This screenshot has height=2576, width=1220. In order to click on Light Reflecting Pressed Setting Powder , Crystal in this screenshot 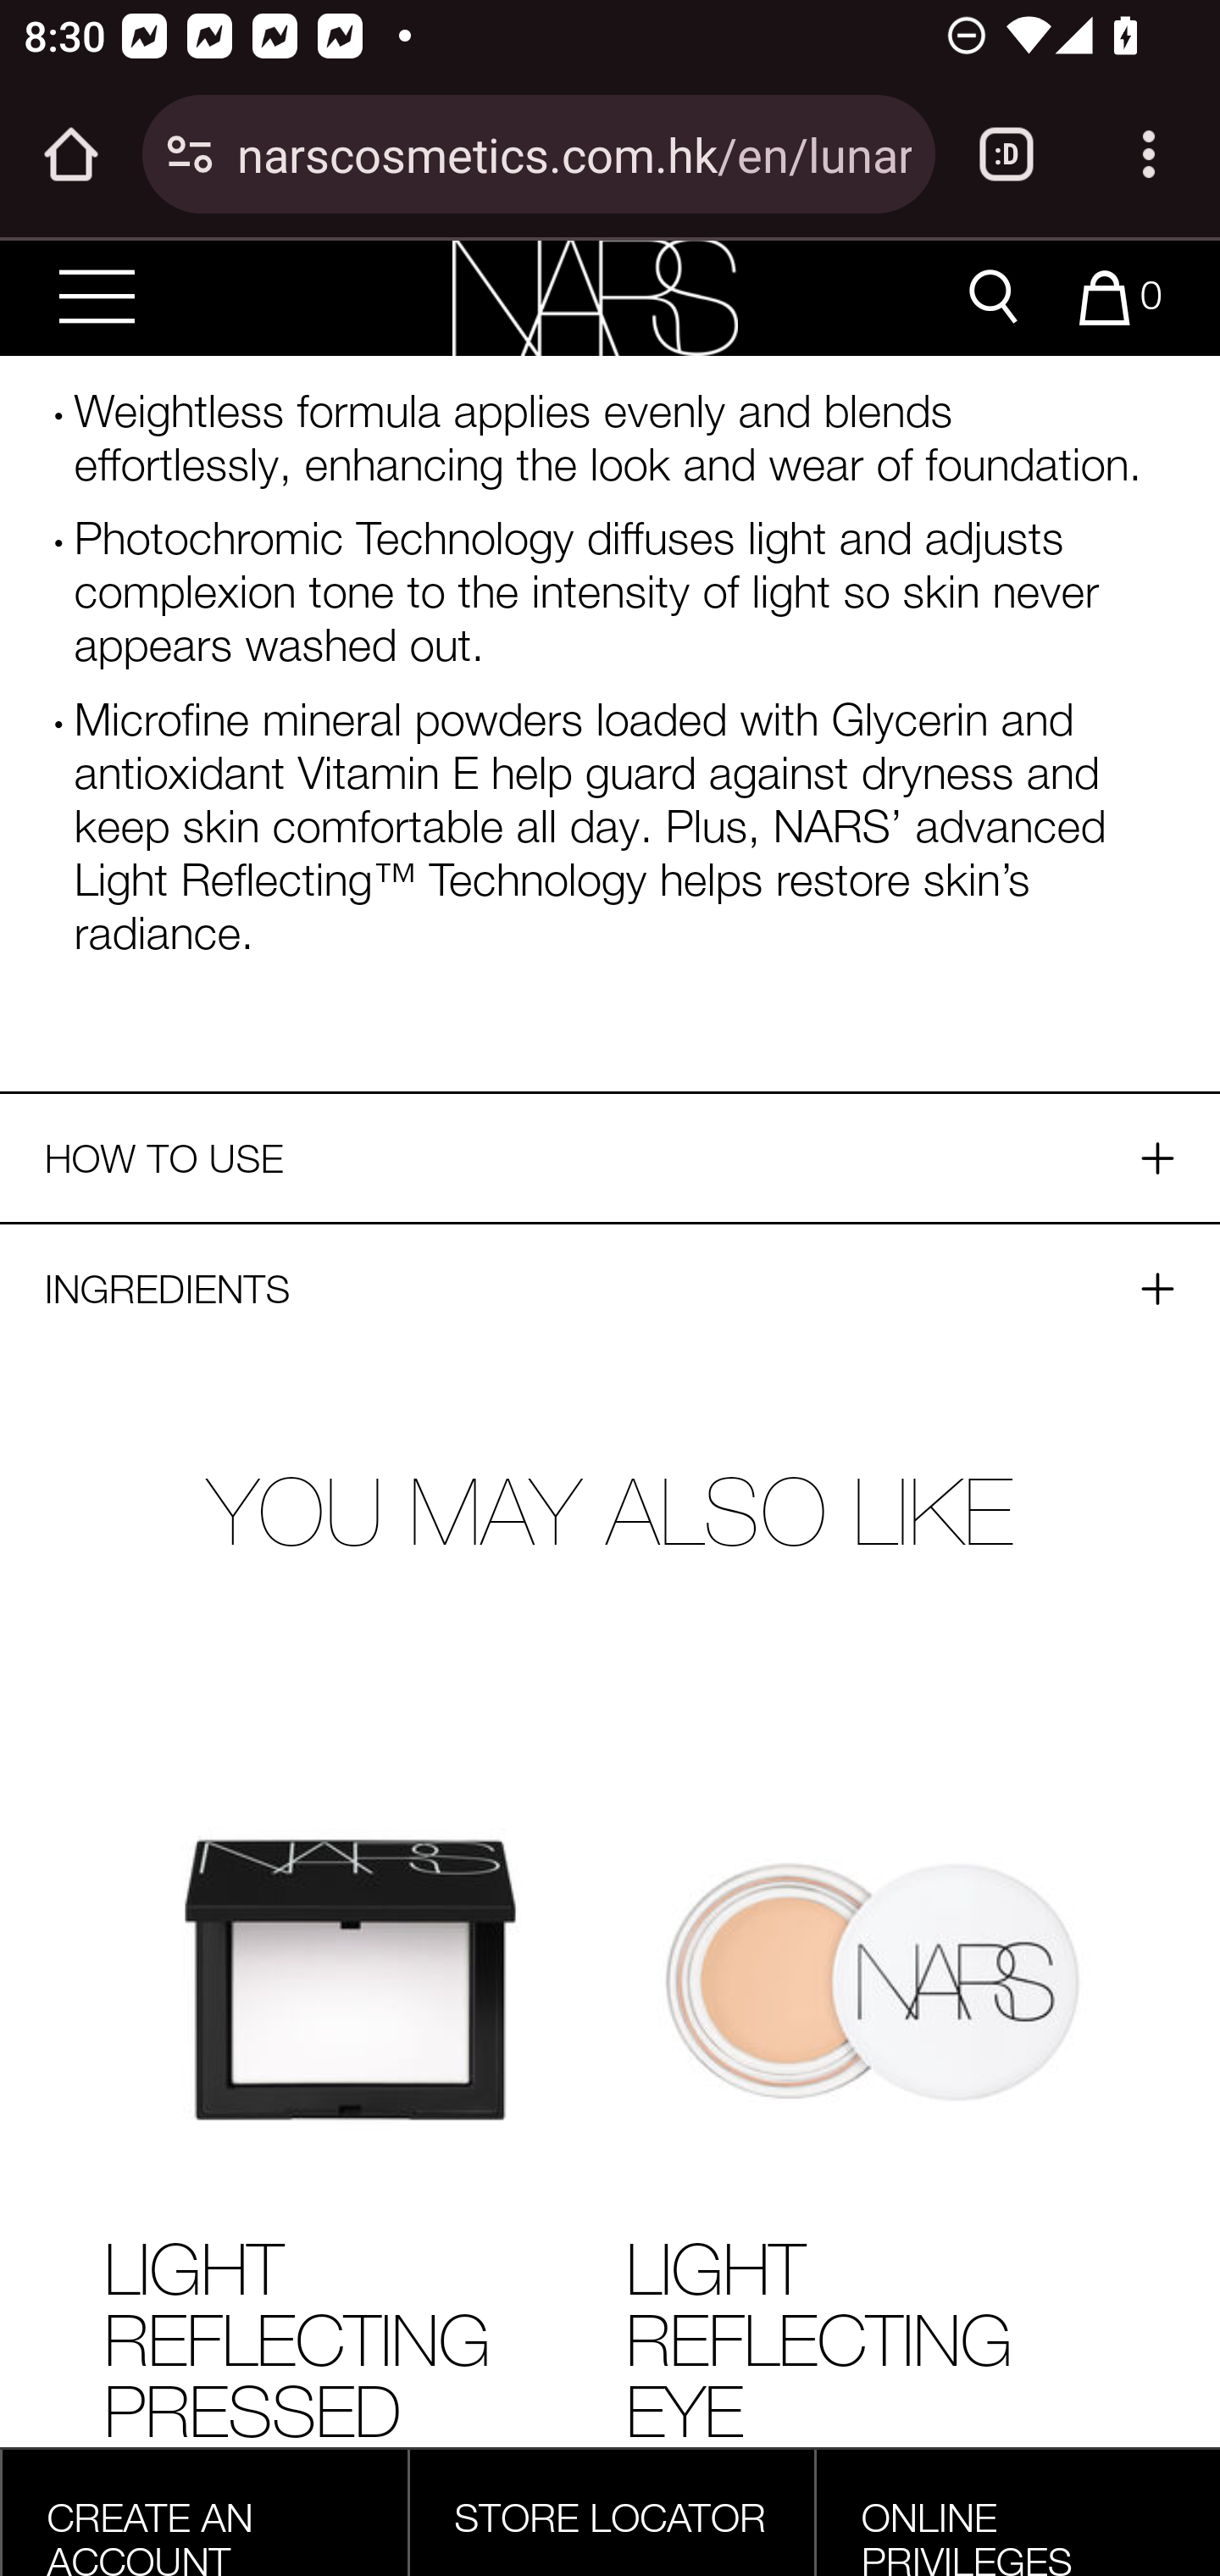, I will do `click(350, 1983)`.